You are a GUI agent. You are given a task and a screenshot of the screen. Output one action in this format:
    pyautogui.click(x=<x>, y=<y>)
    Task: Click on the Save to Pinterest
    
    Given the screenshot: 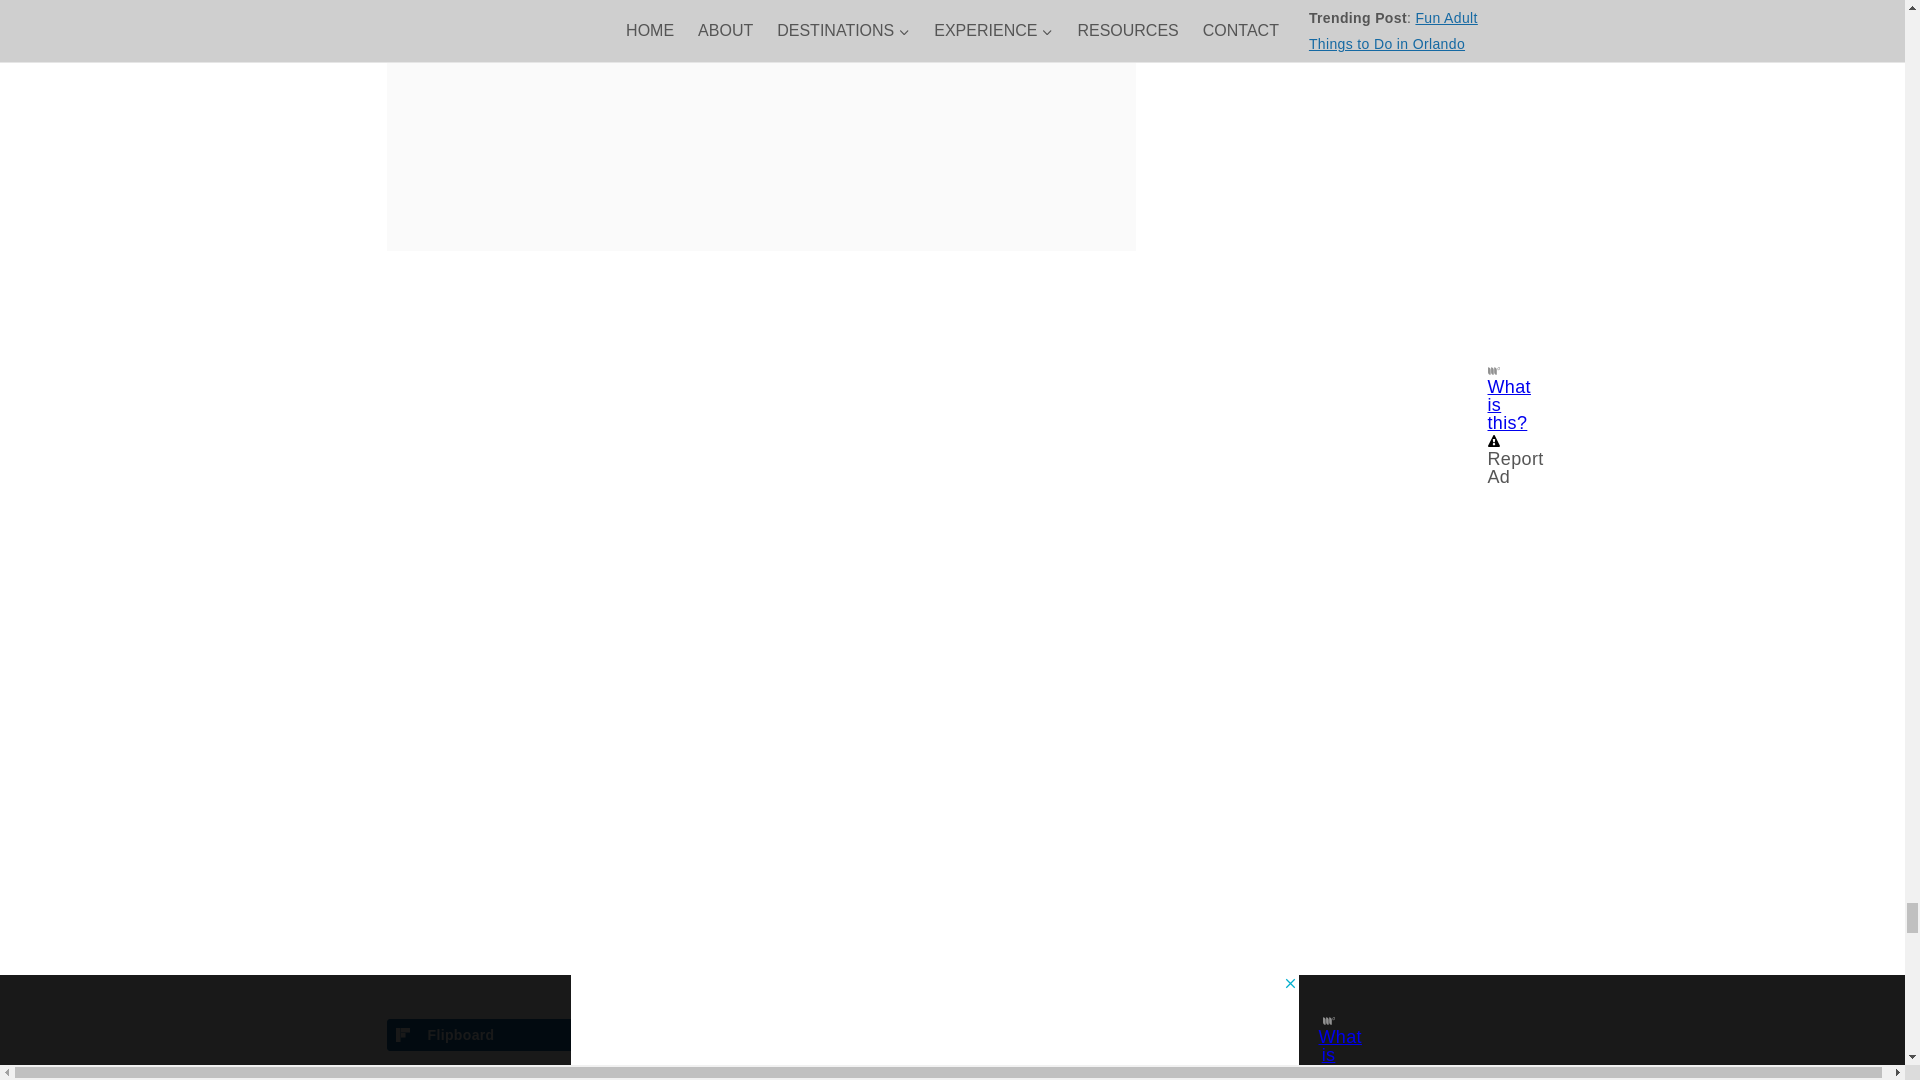 What is the action you would take?
    pyautogui.click(x=951, y=1034)
    